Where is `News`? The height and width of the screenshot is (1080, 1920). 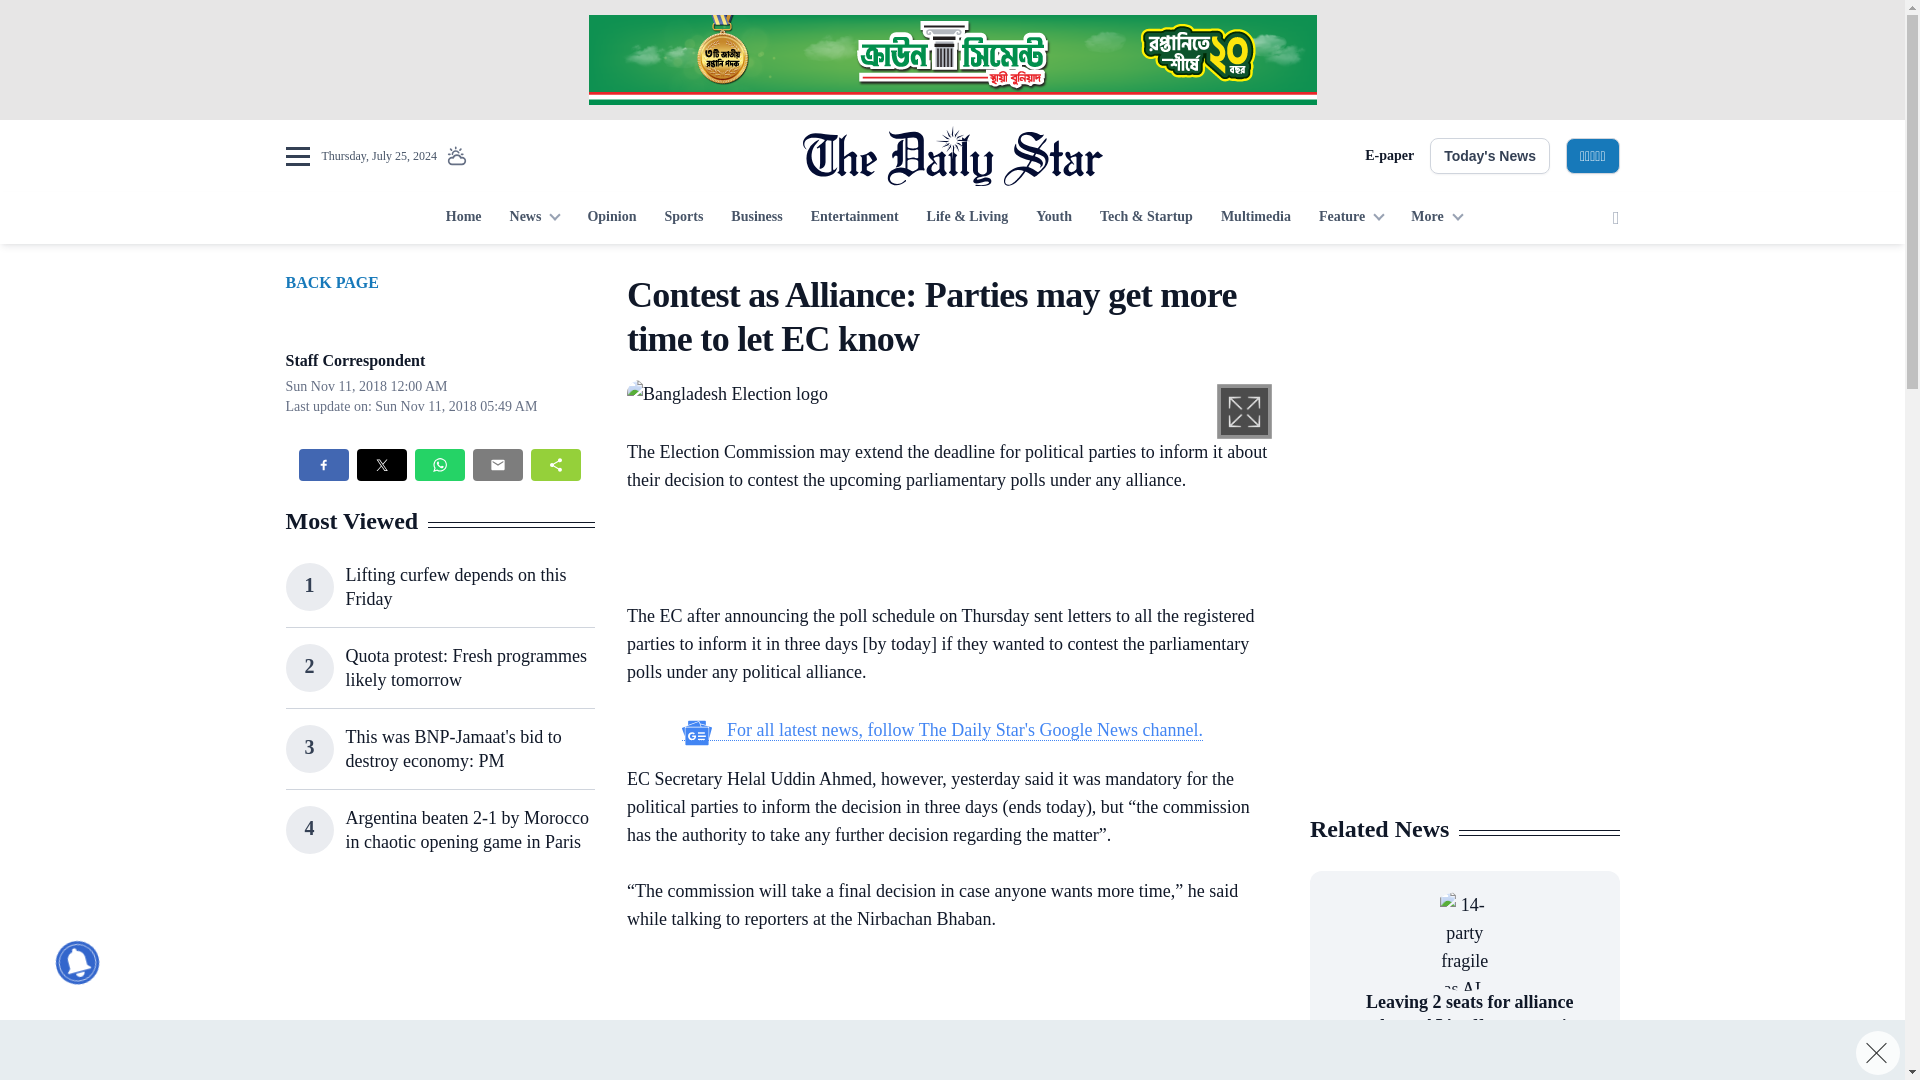 News is located at coordinates (534, 218).